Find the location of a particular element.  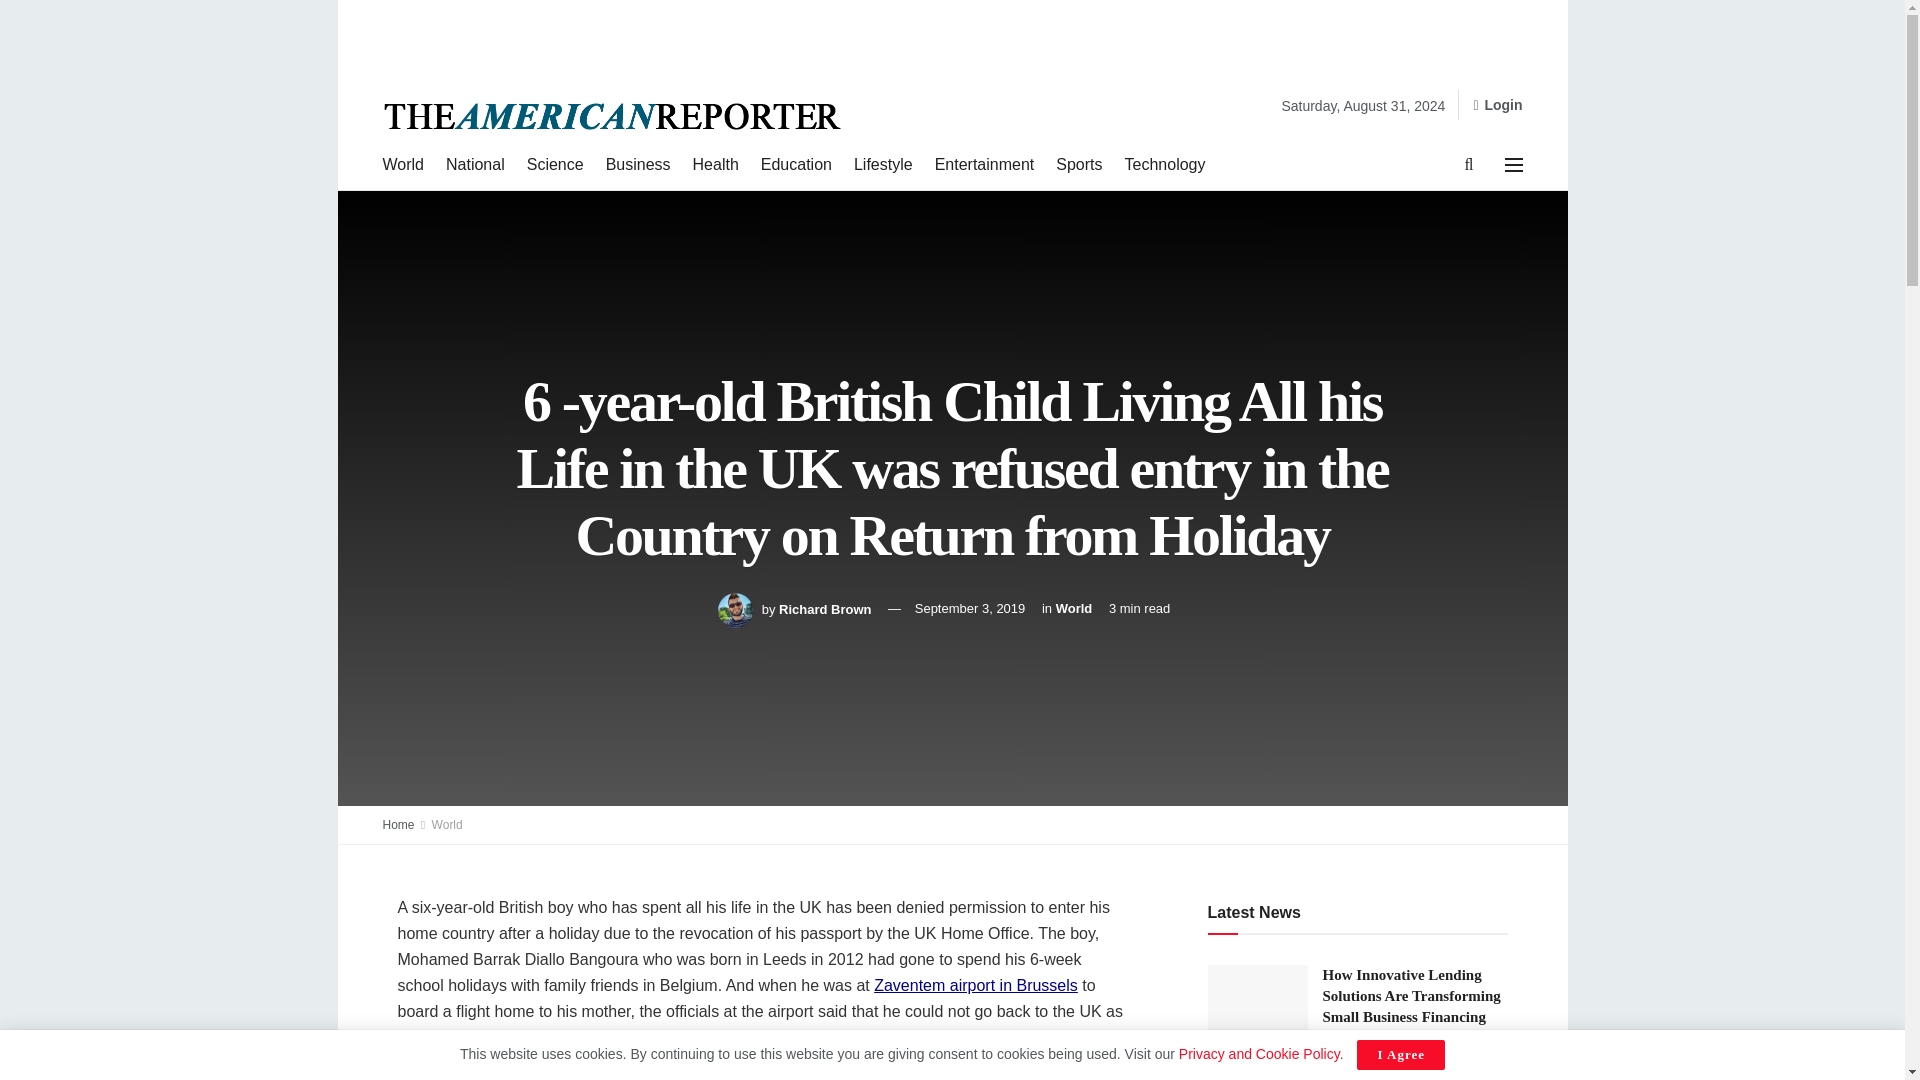

World is located at coordinates (403, 165).